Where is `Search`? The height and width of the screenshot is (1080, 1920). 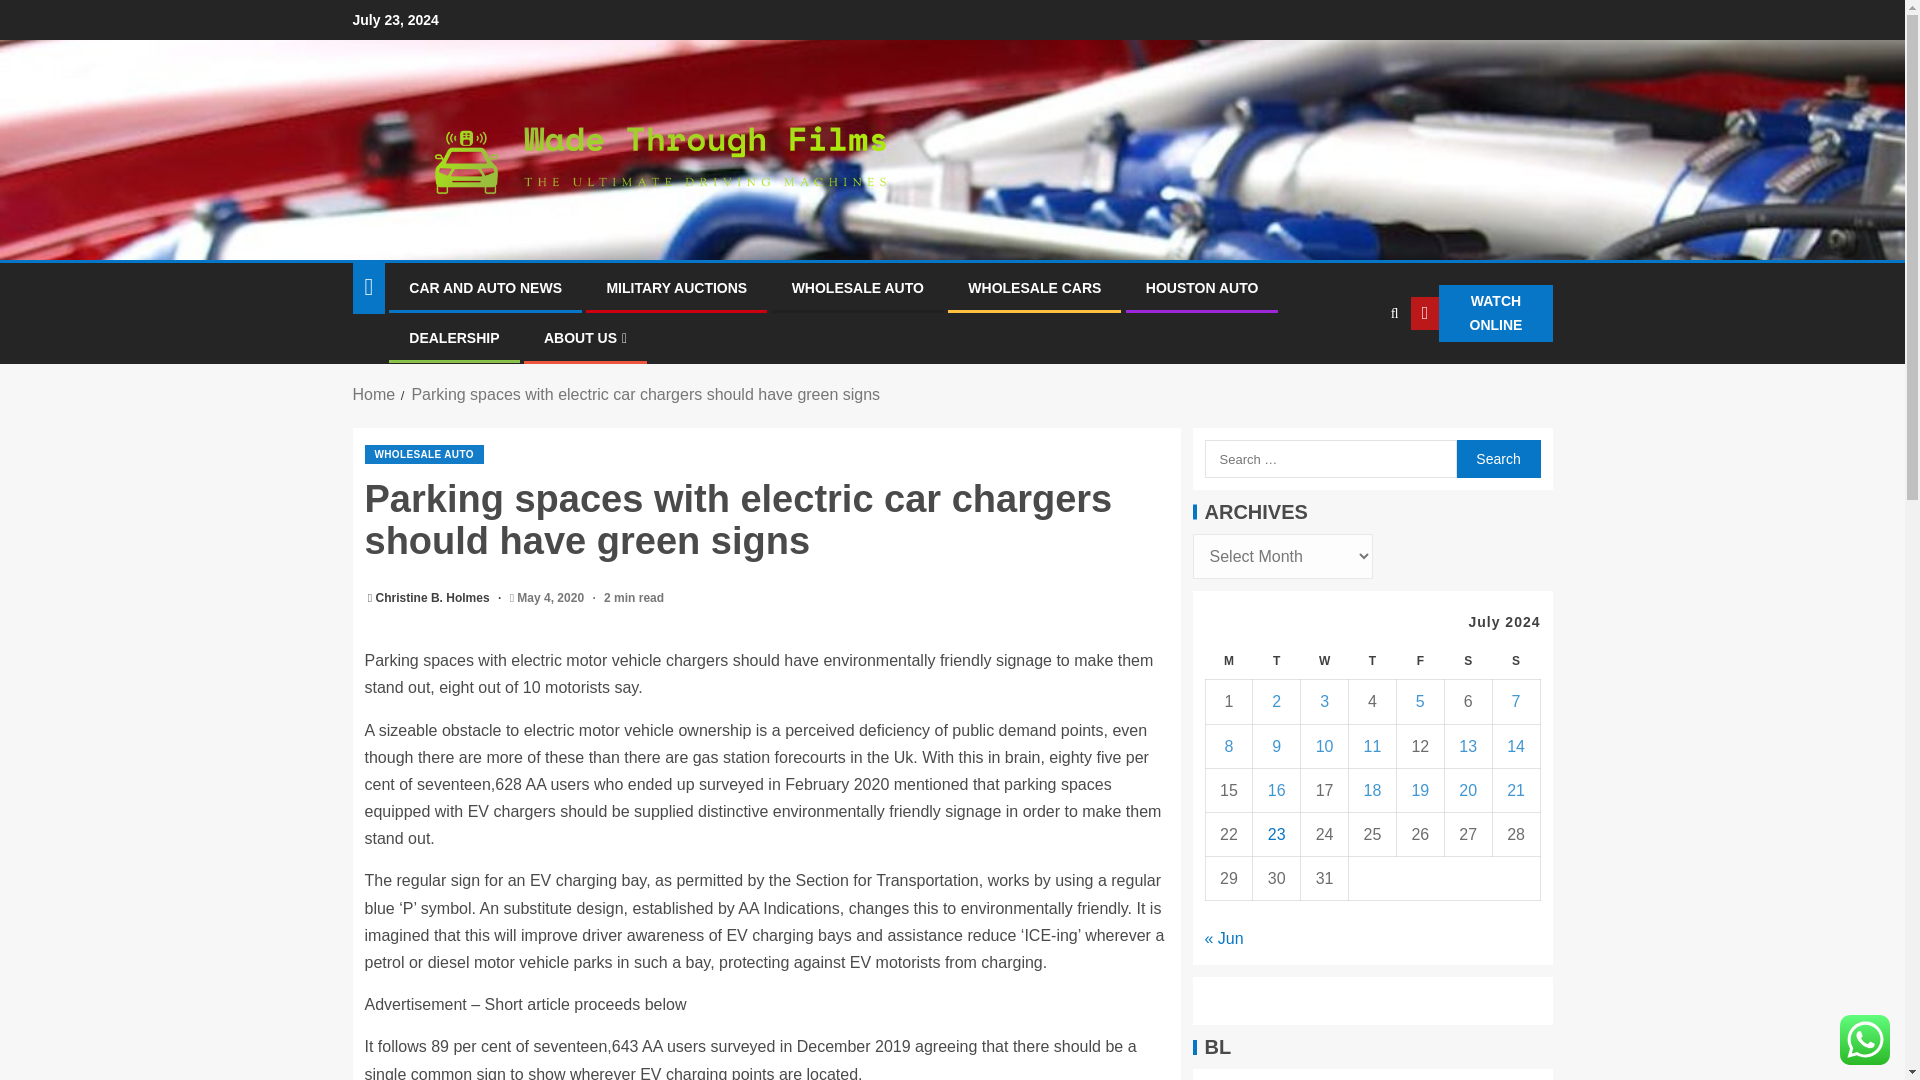 Search is located at coordinates (1497, 458).